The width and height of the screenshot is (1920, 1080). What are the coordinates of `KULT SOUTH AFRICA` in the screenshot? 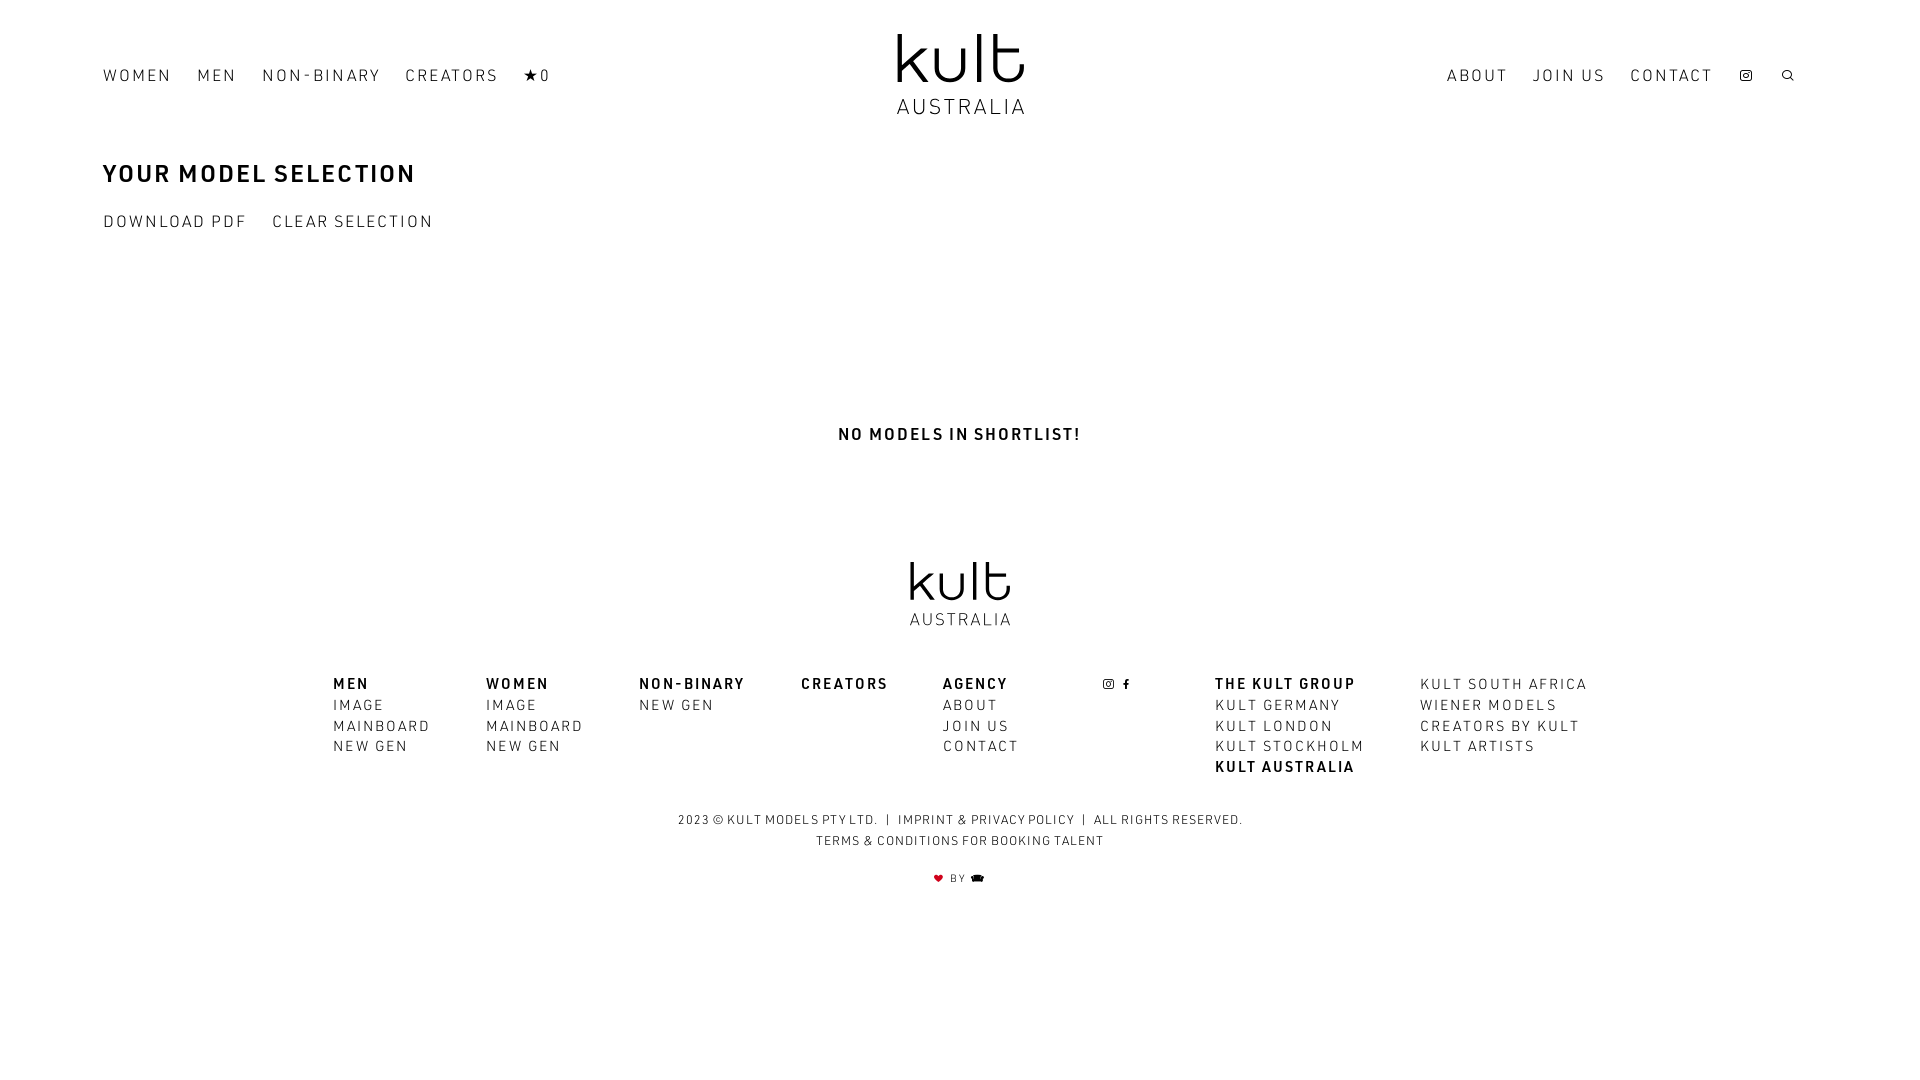 It's located at (1504, 686).